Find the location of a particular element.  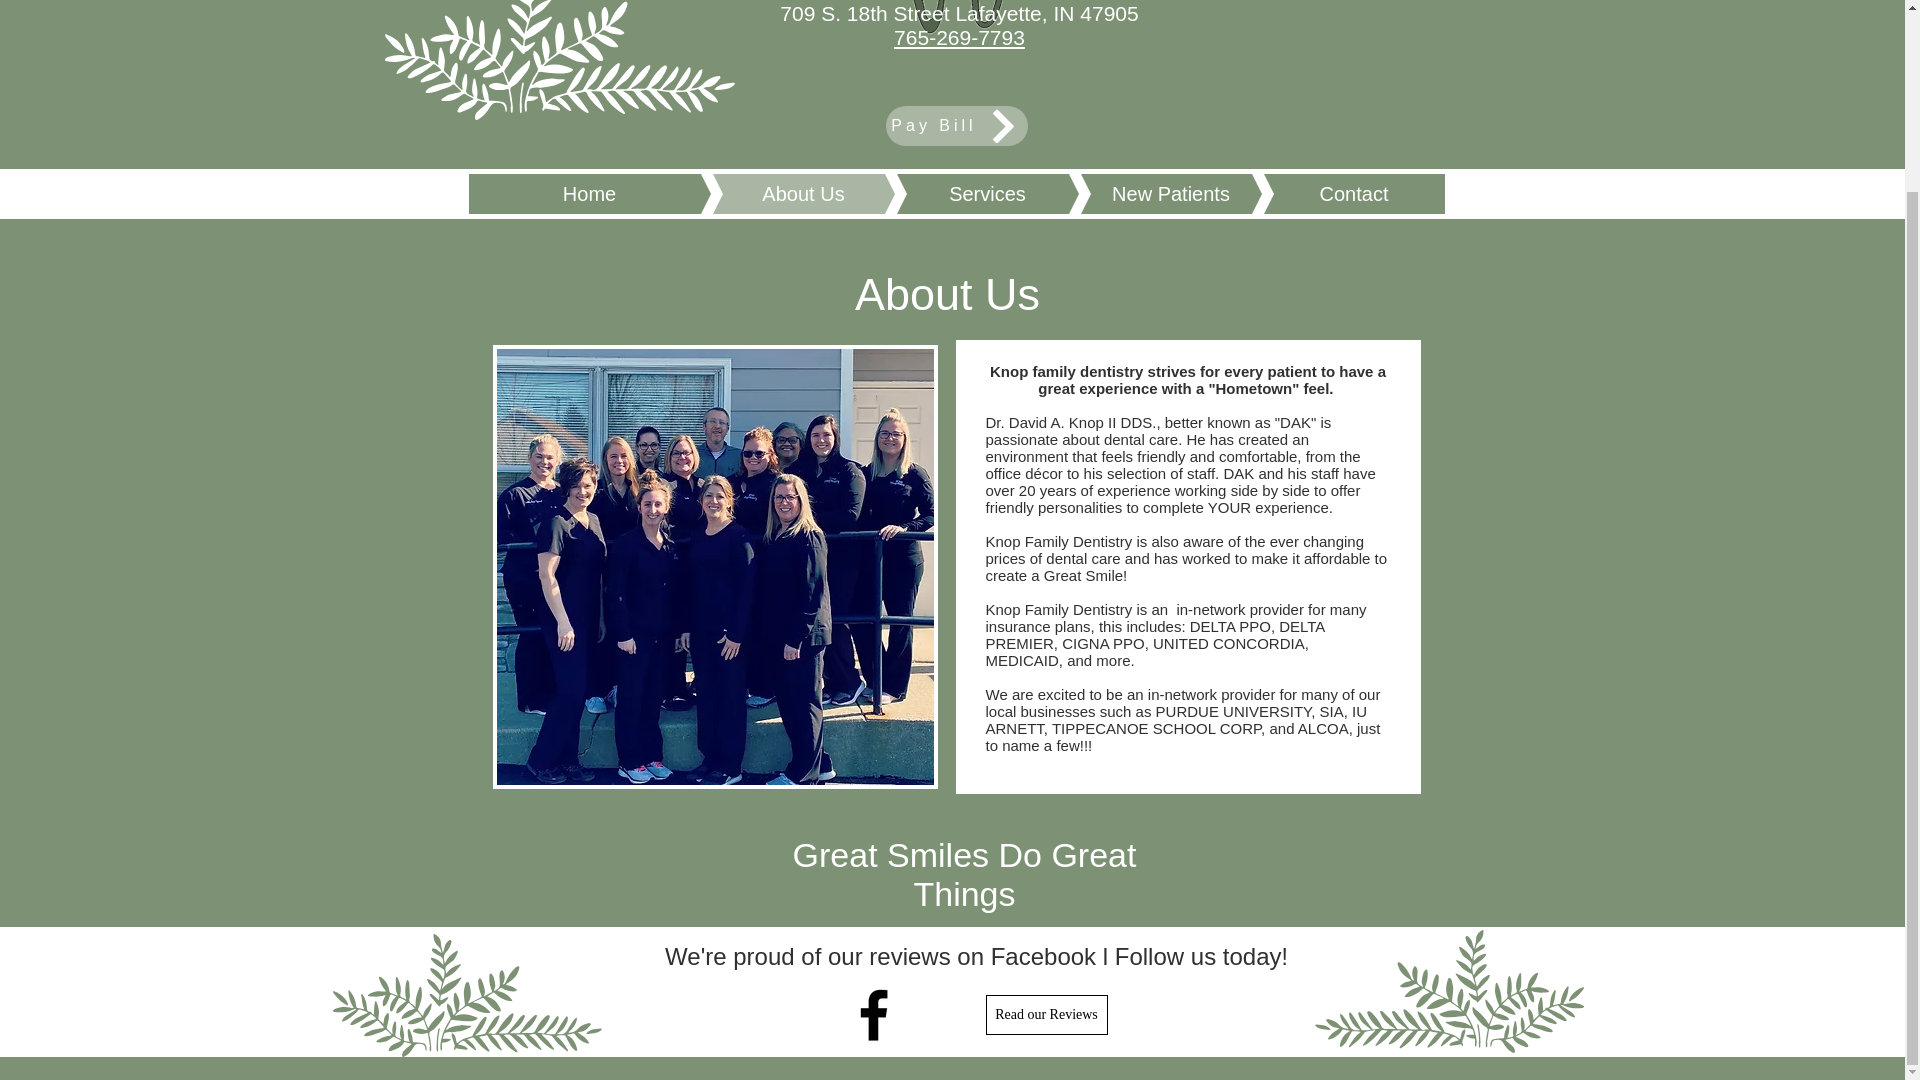

Pay Bill is located at coordinates (956, 125).